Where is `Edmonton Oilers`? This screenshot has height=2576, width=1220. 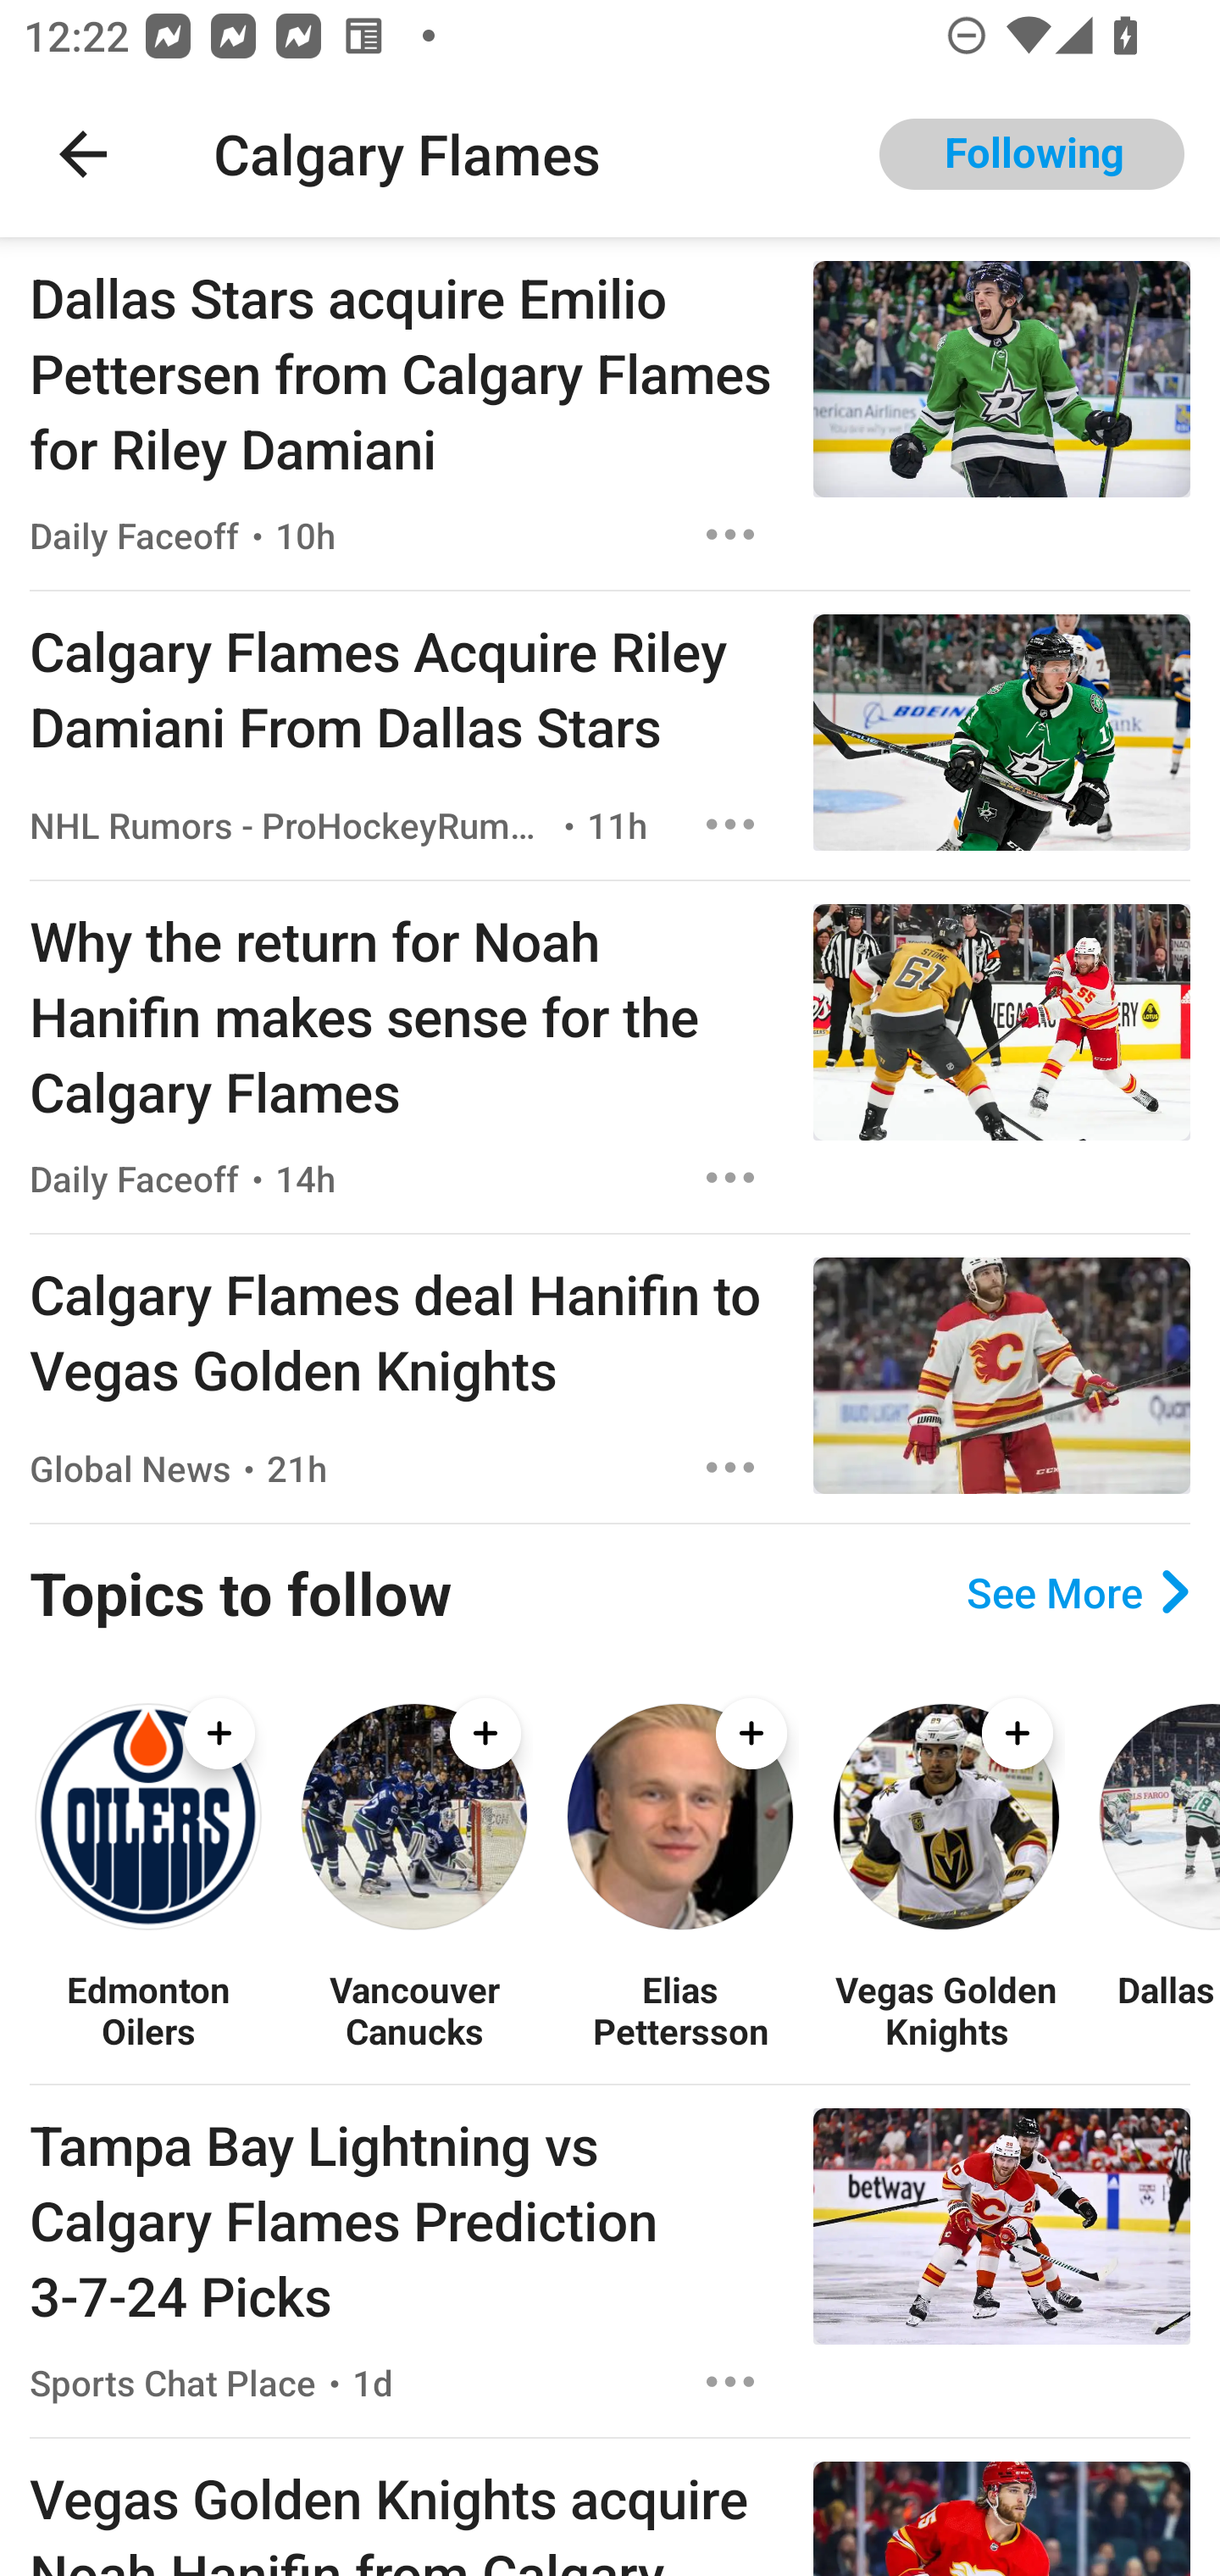 Edmonton Oilers is located at coordinates (147, 2010).